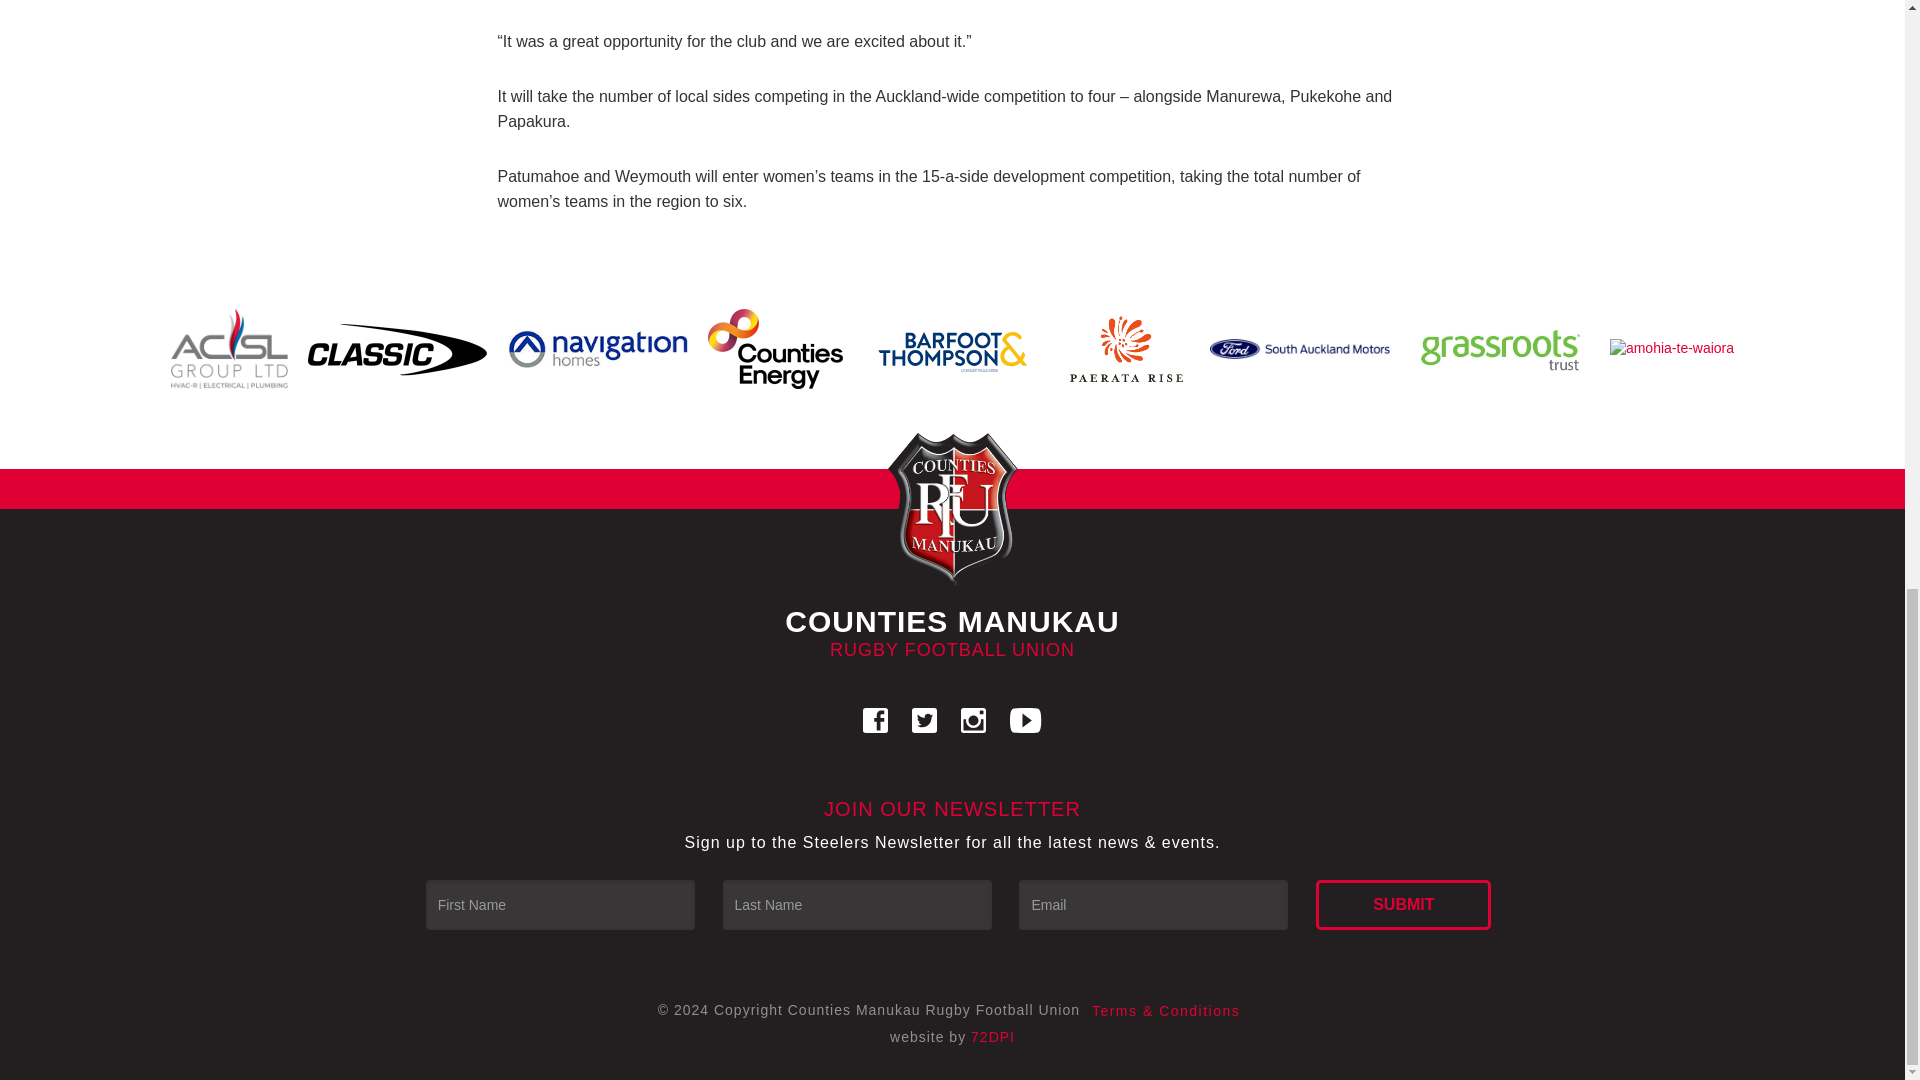  What do you see at coordinates (229, 349) in the screenshot?
I see `ACSL Group` at bounding box center [229, 349].